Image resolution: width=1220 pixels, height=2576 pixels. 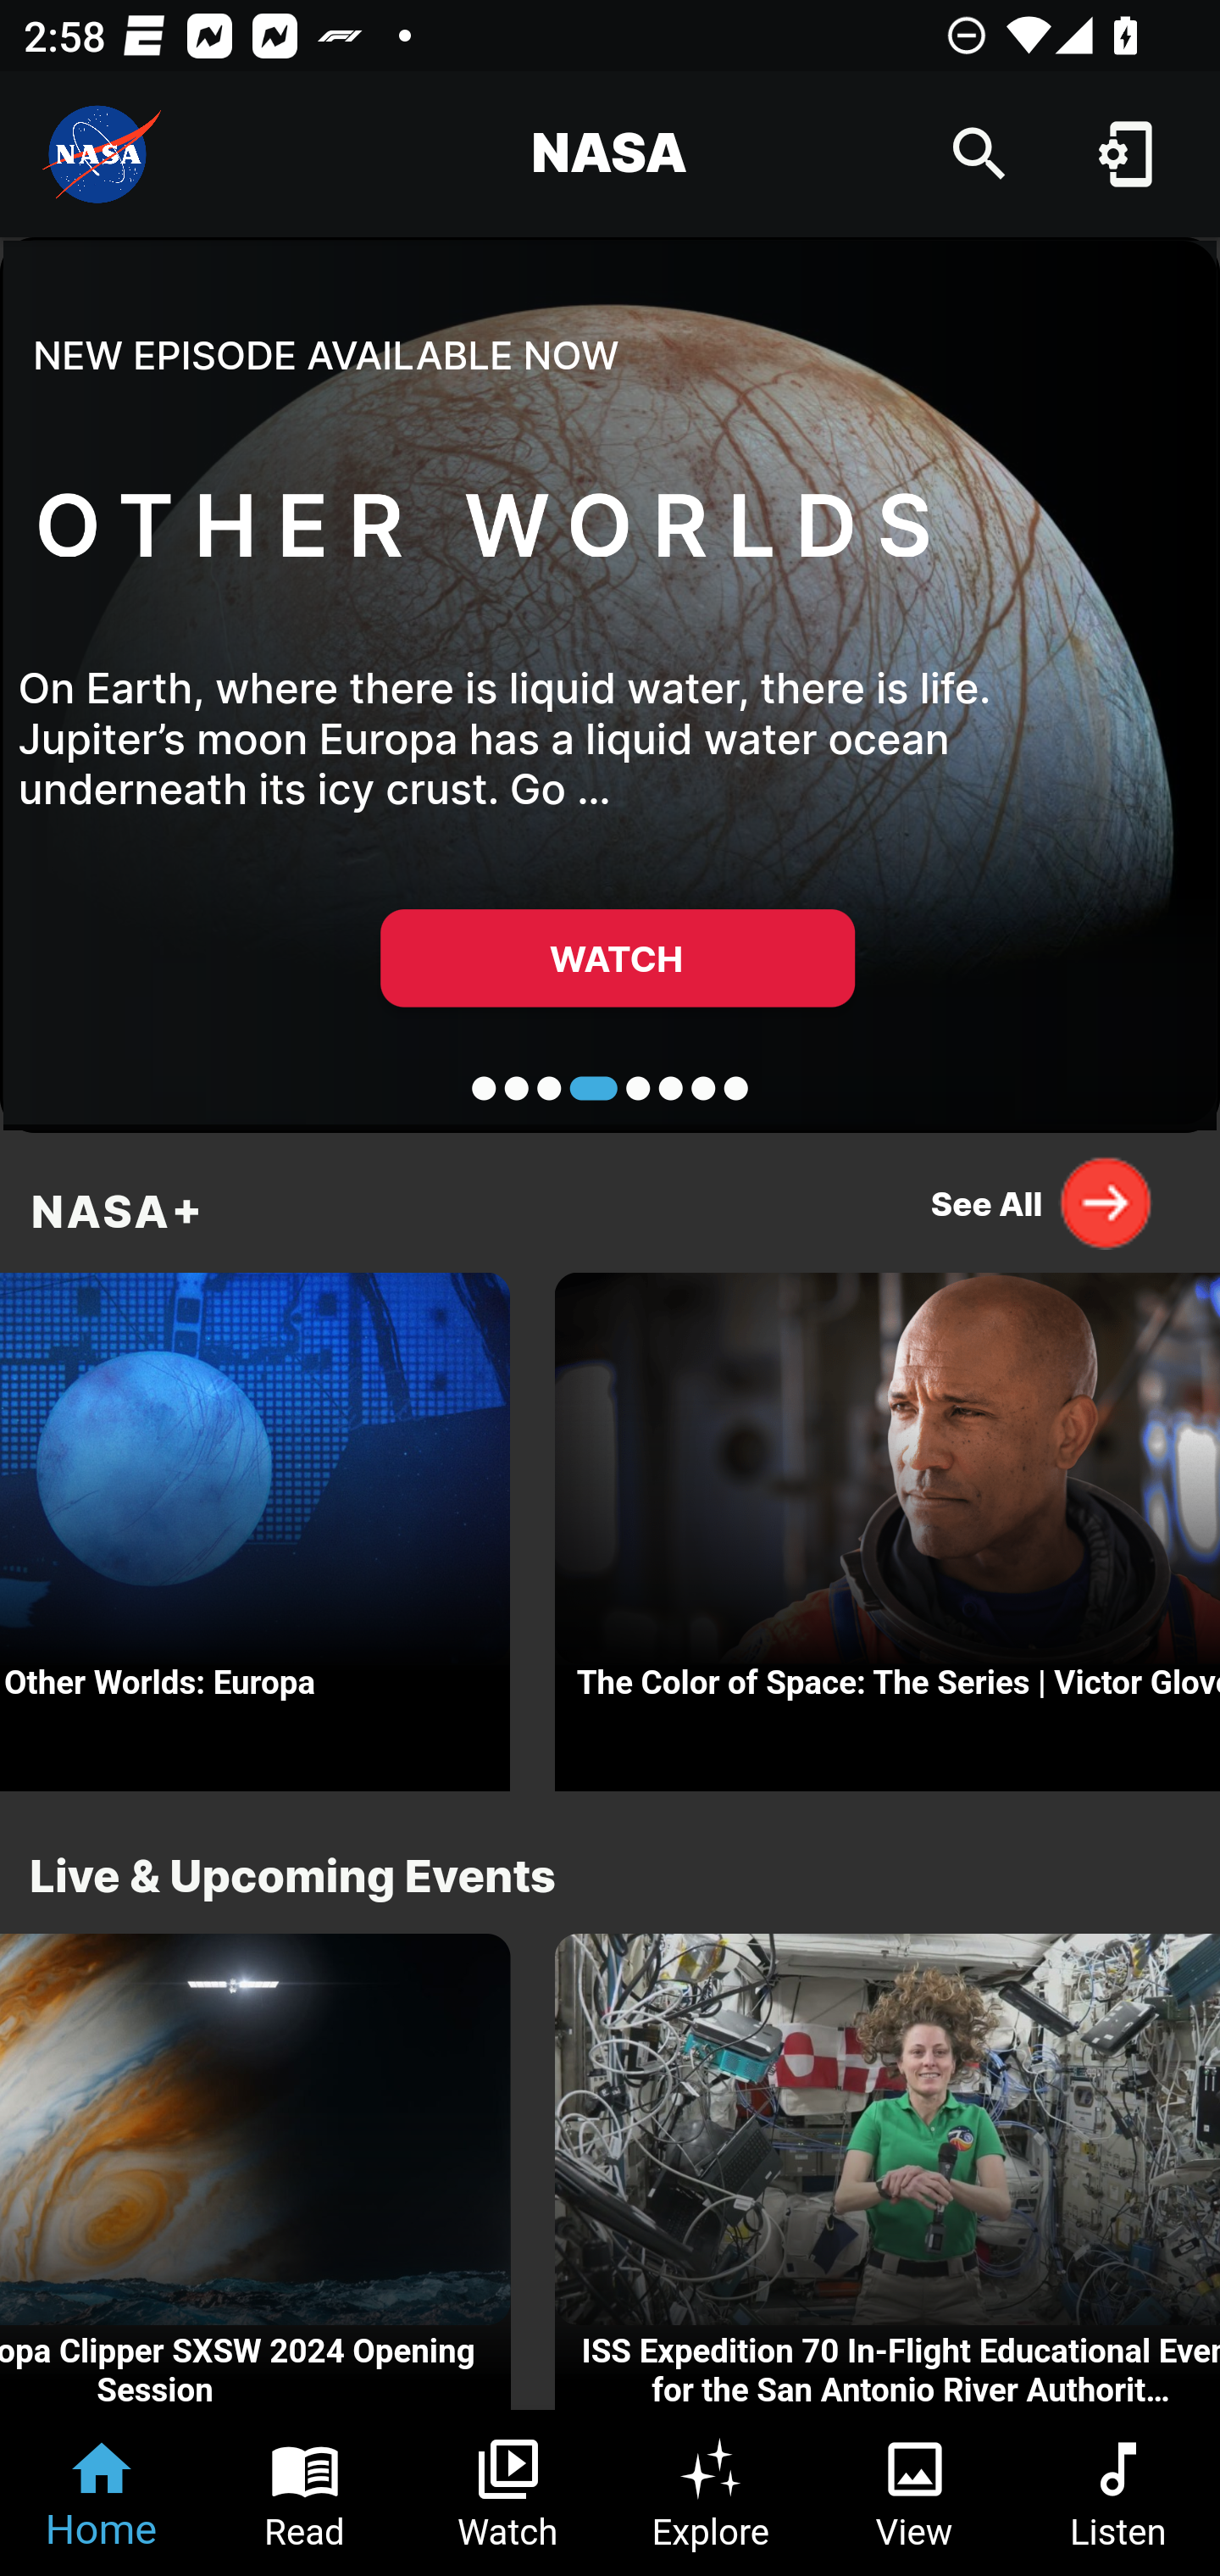 I want to click on View
Tab 5 of 6, so click(x=915, y=2493).